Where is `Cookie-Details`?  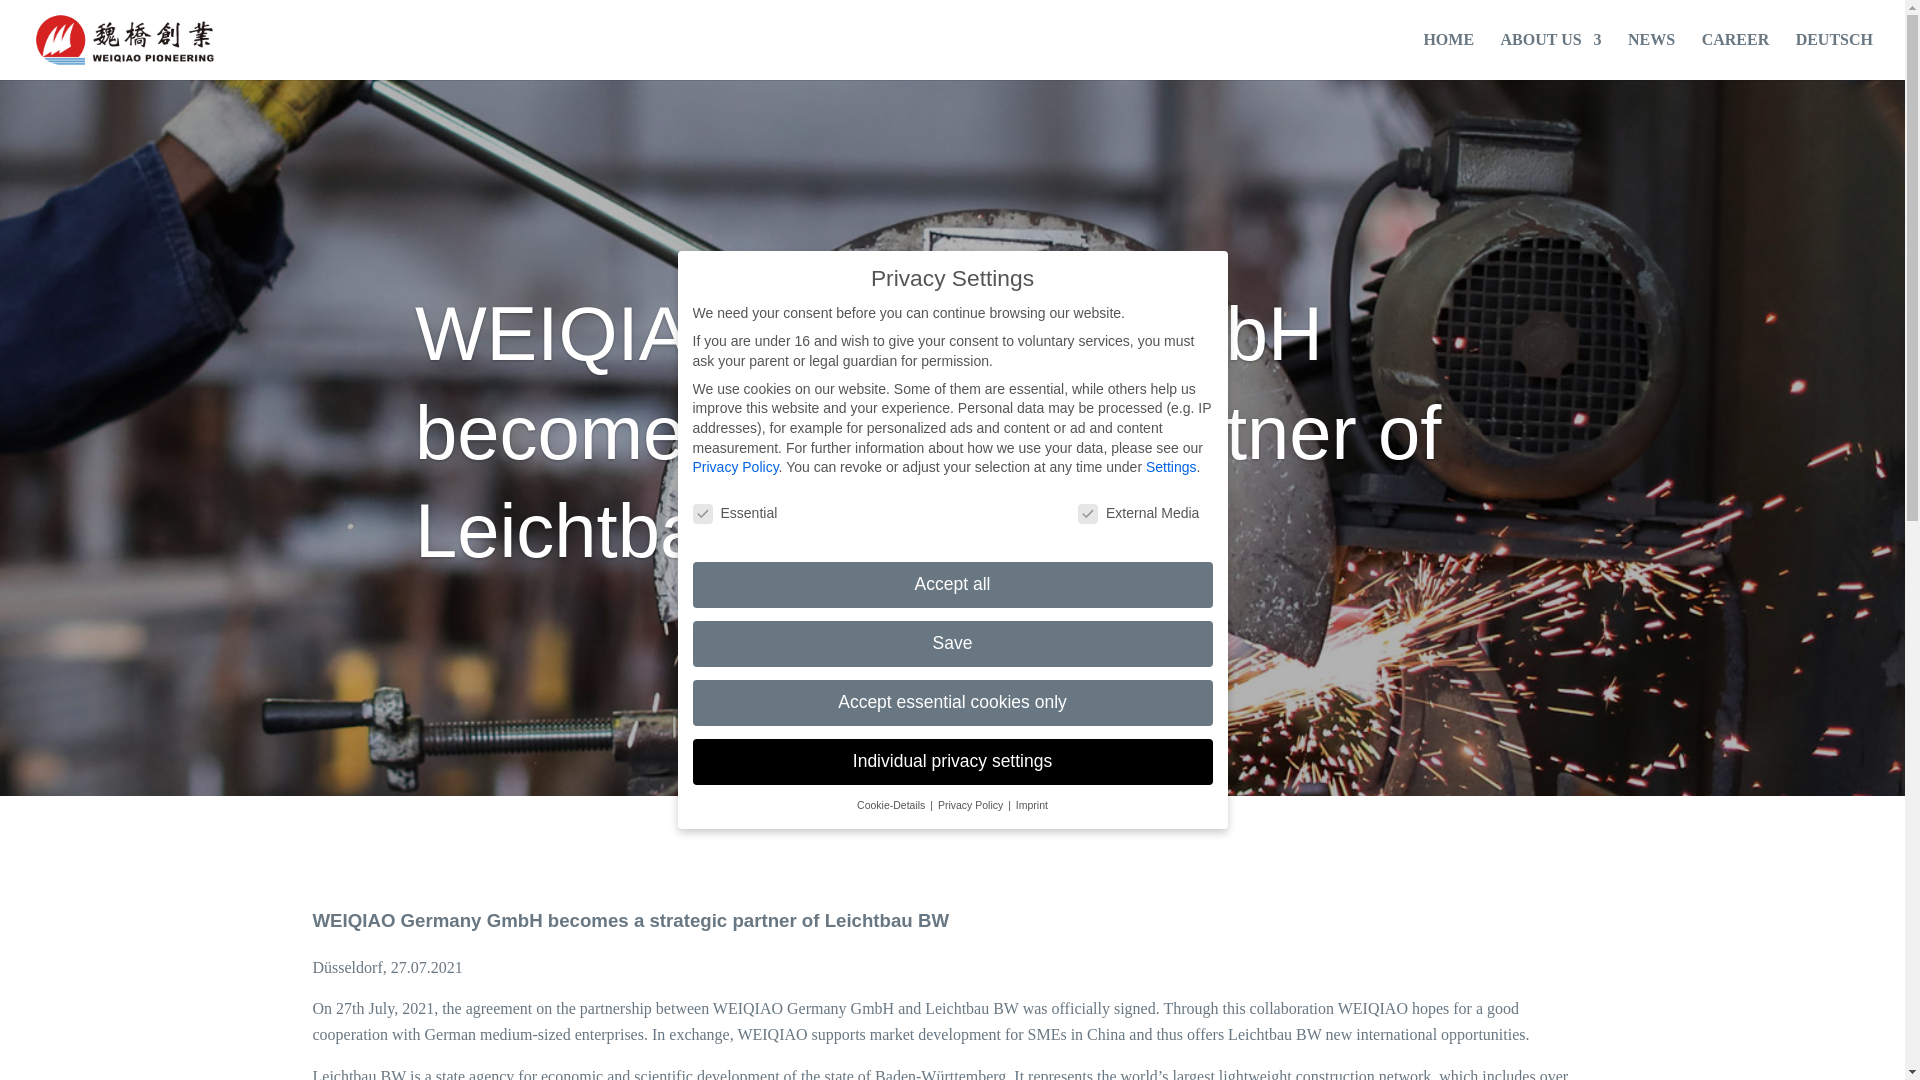
Cookie-Details is located at coordinates (892, 805).